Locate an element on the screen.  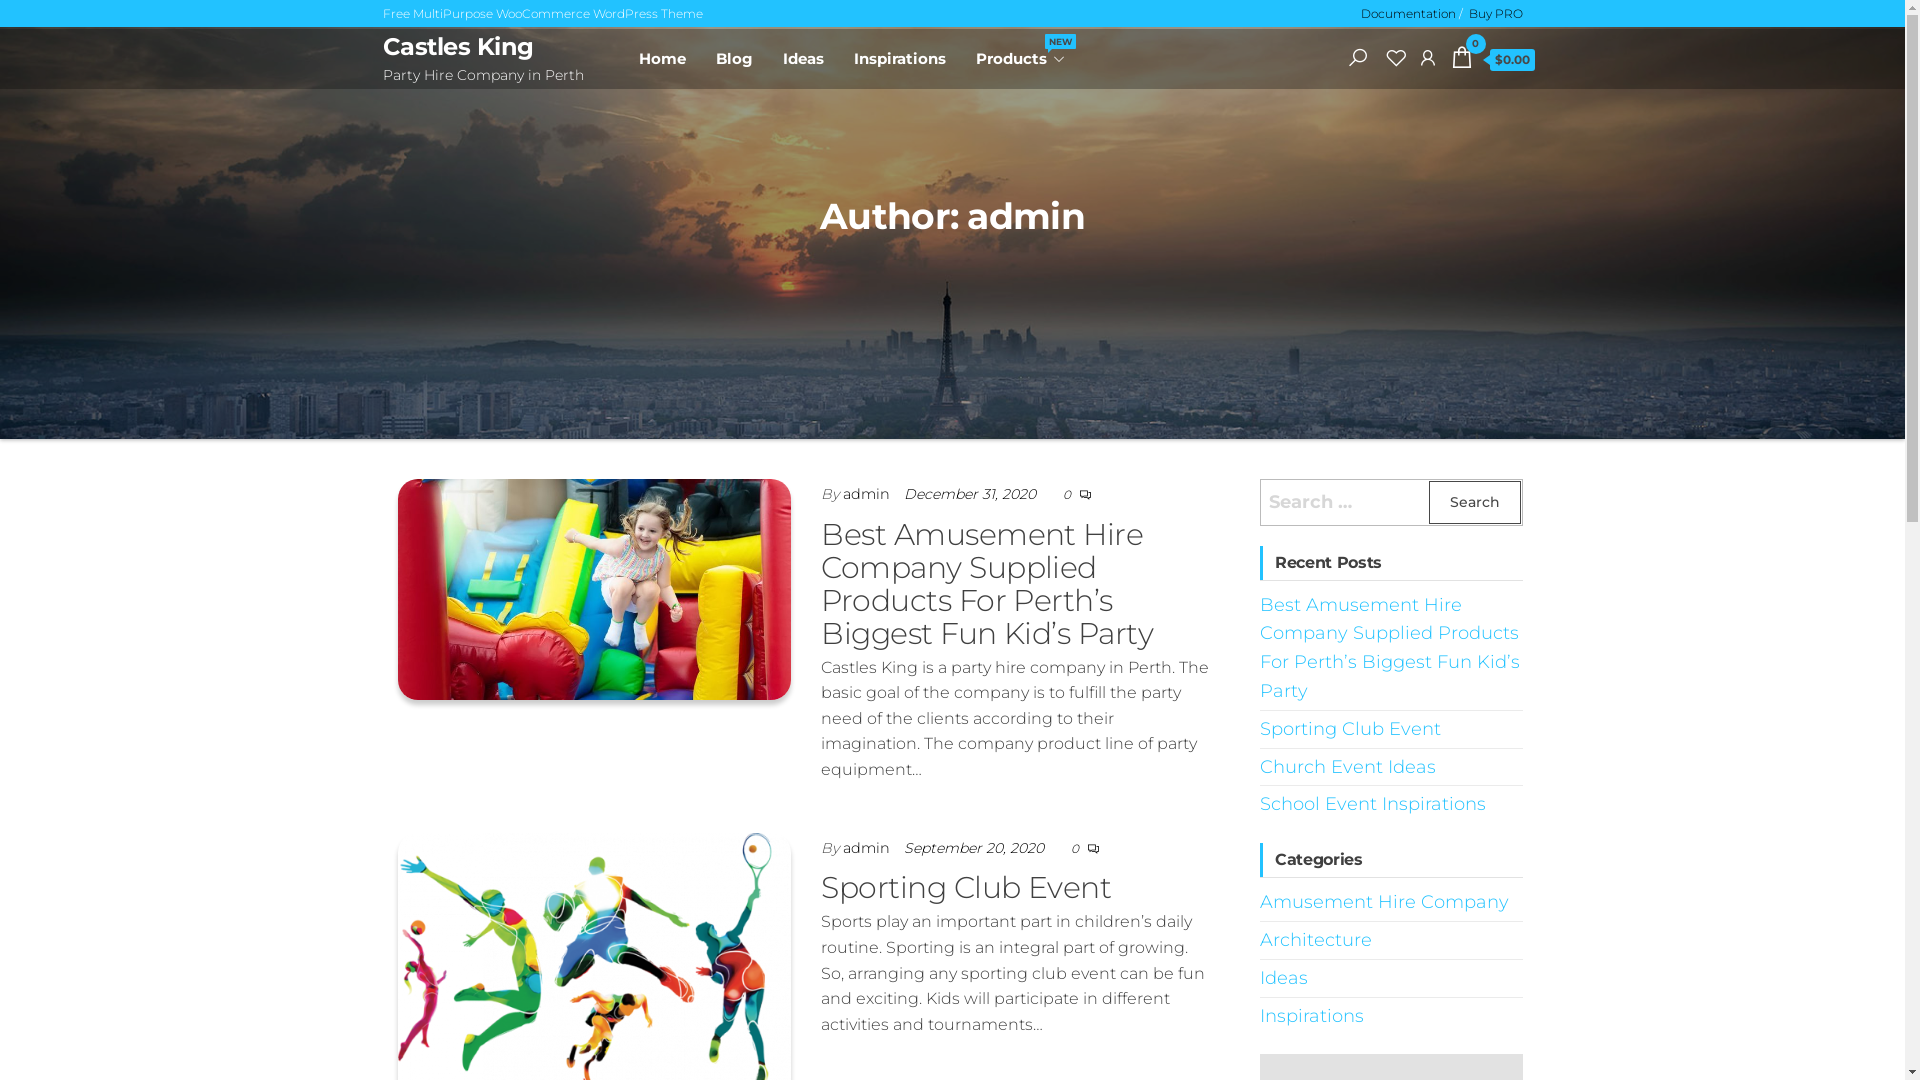
Sporting Club Event is located at coordinates (1350, 729).